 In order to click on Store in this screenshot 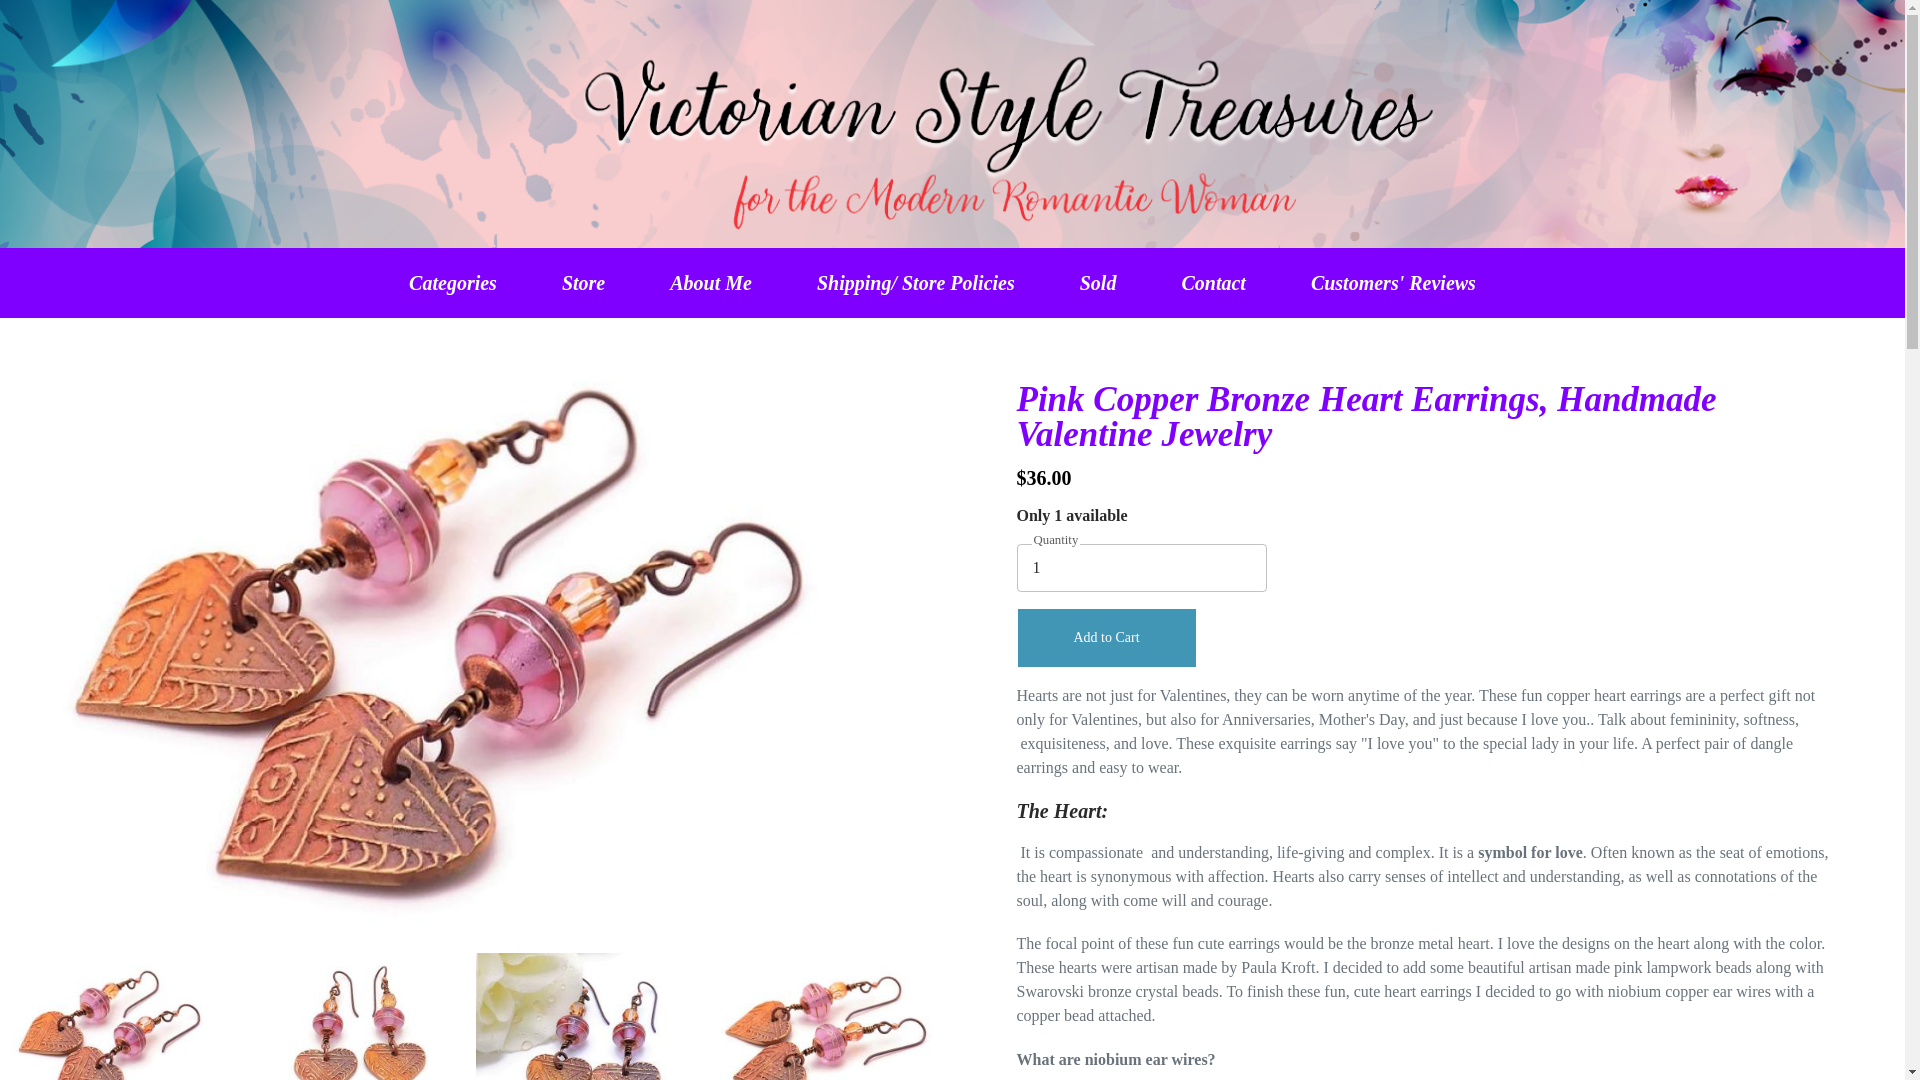, I will do `click(583, 282)`.